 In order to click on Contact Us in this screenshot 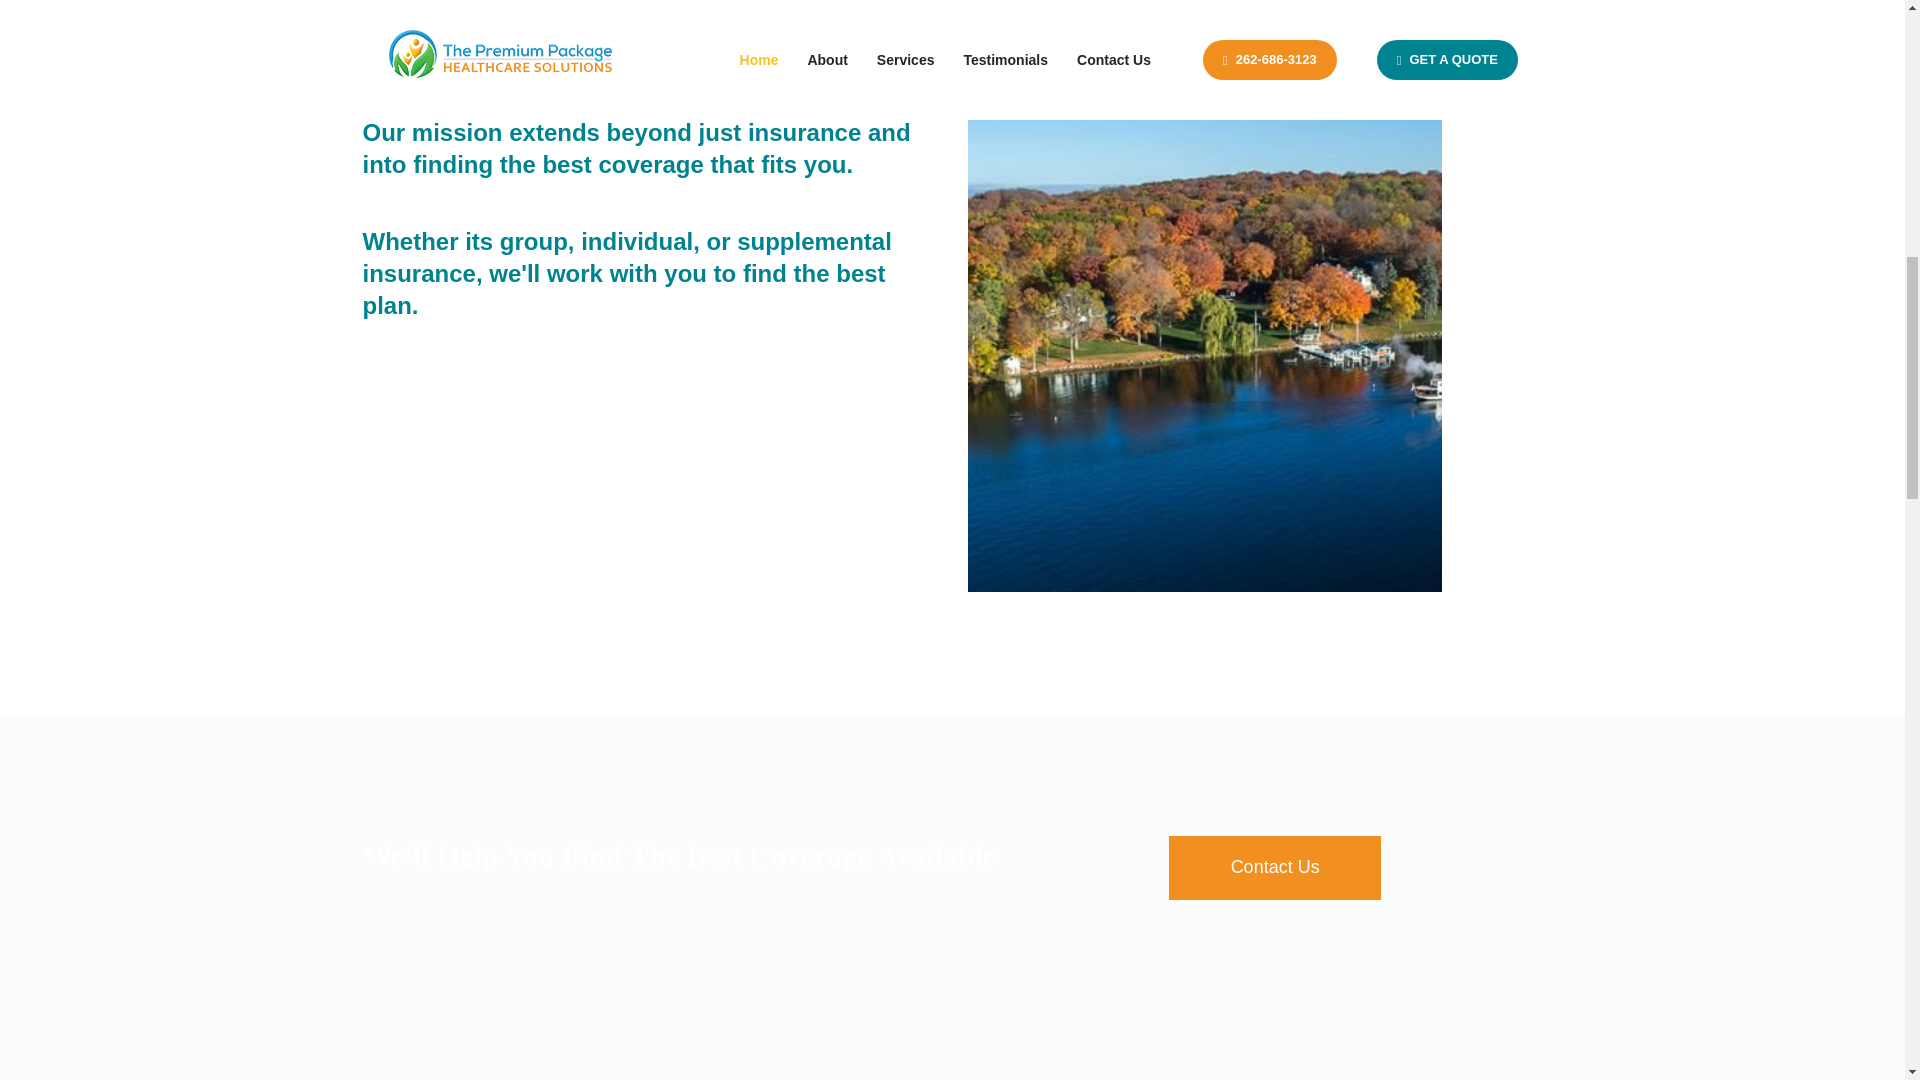, I will do `click(1274, 867)`.